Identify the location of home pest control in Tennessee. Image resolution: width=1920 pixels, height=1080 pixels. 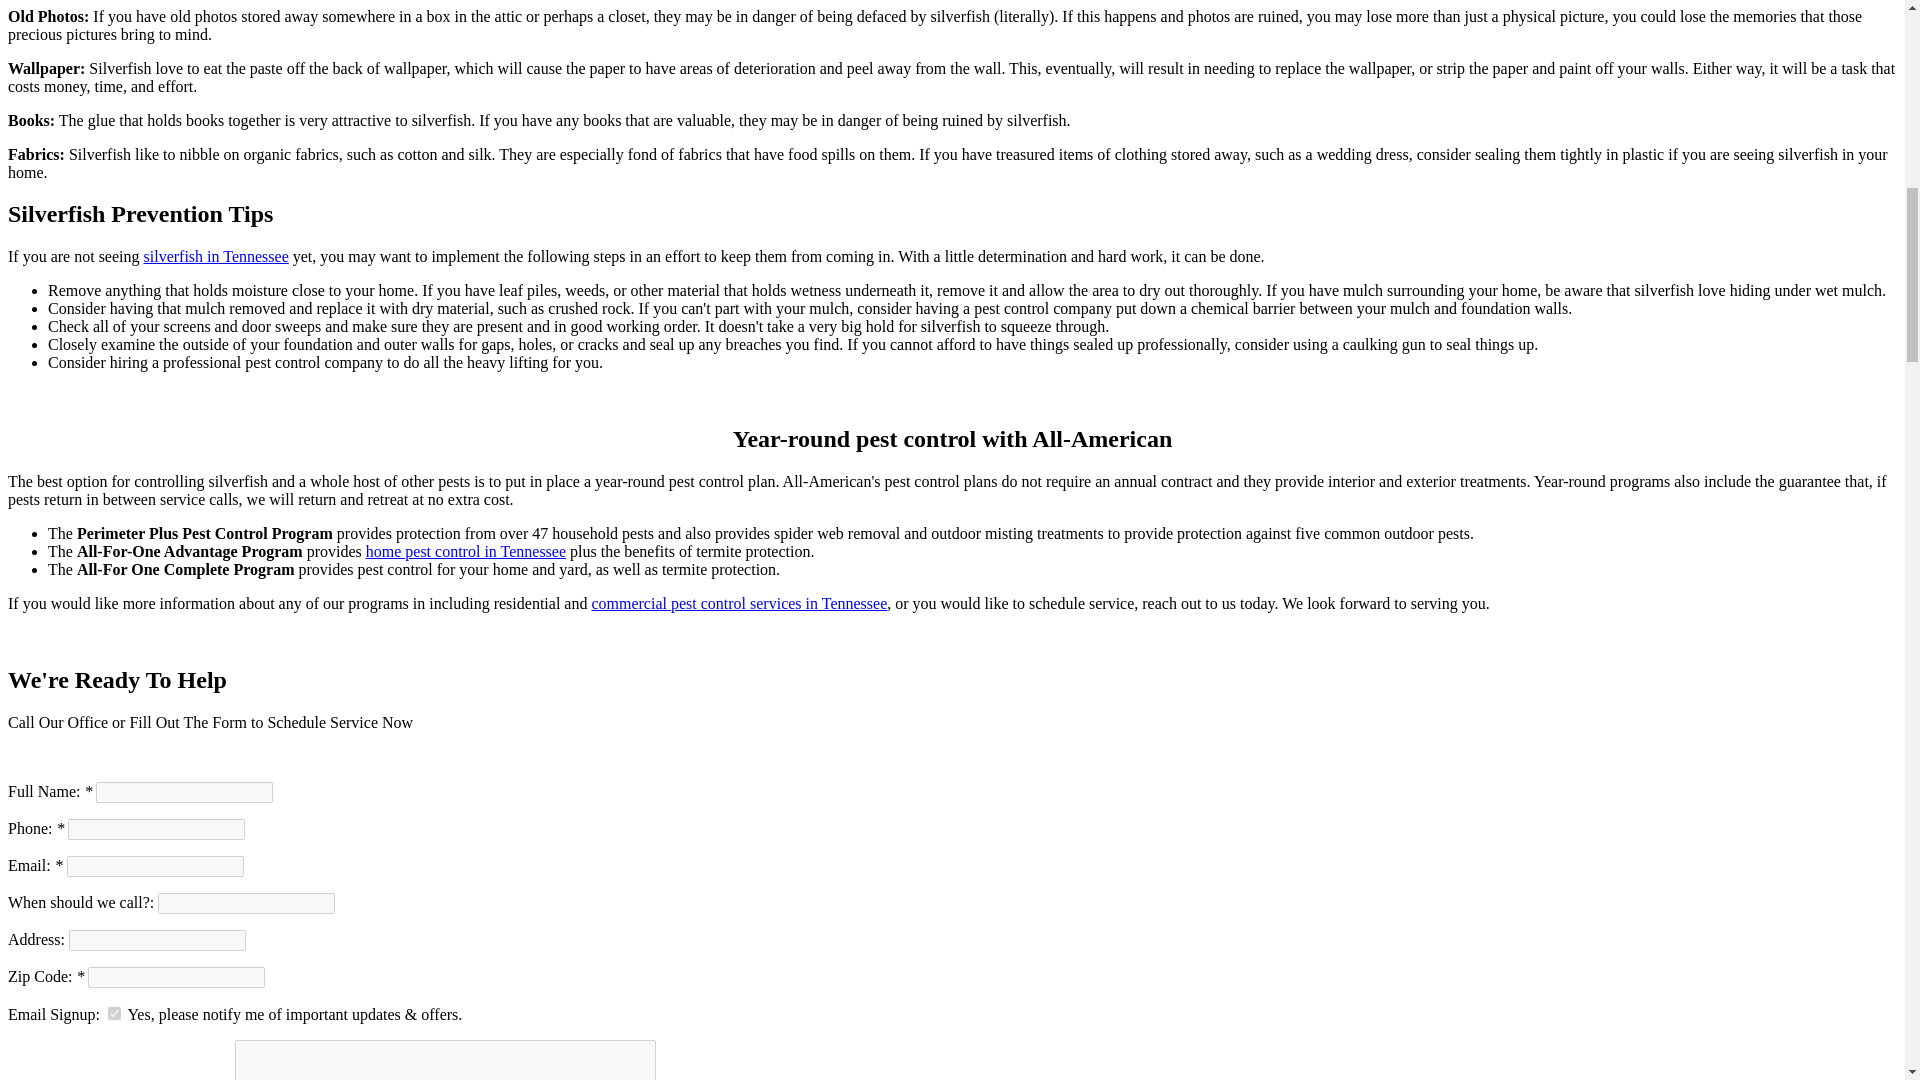
(466, 552).